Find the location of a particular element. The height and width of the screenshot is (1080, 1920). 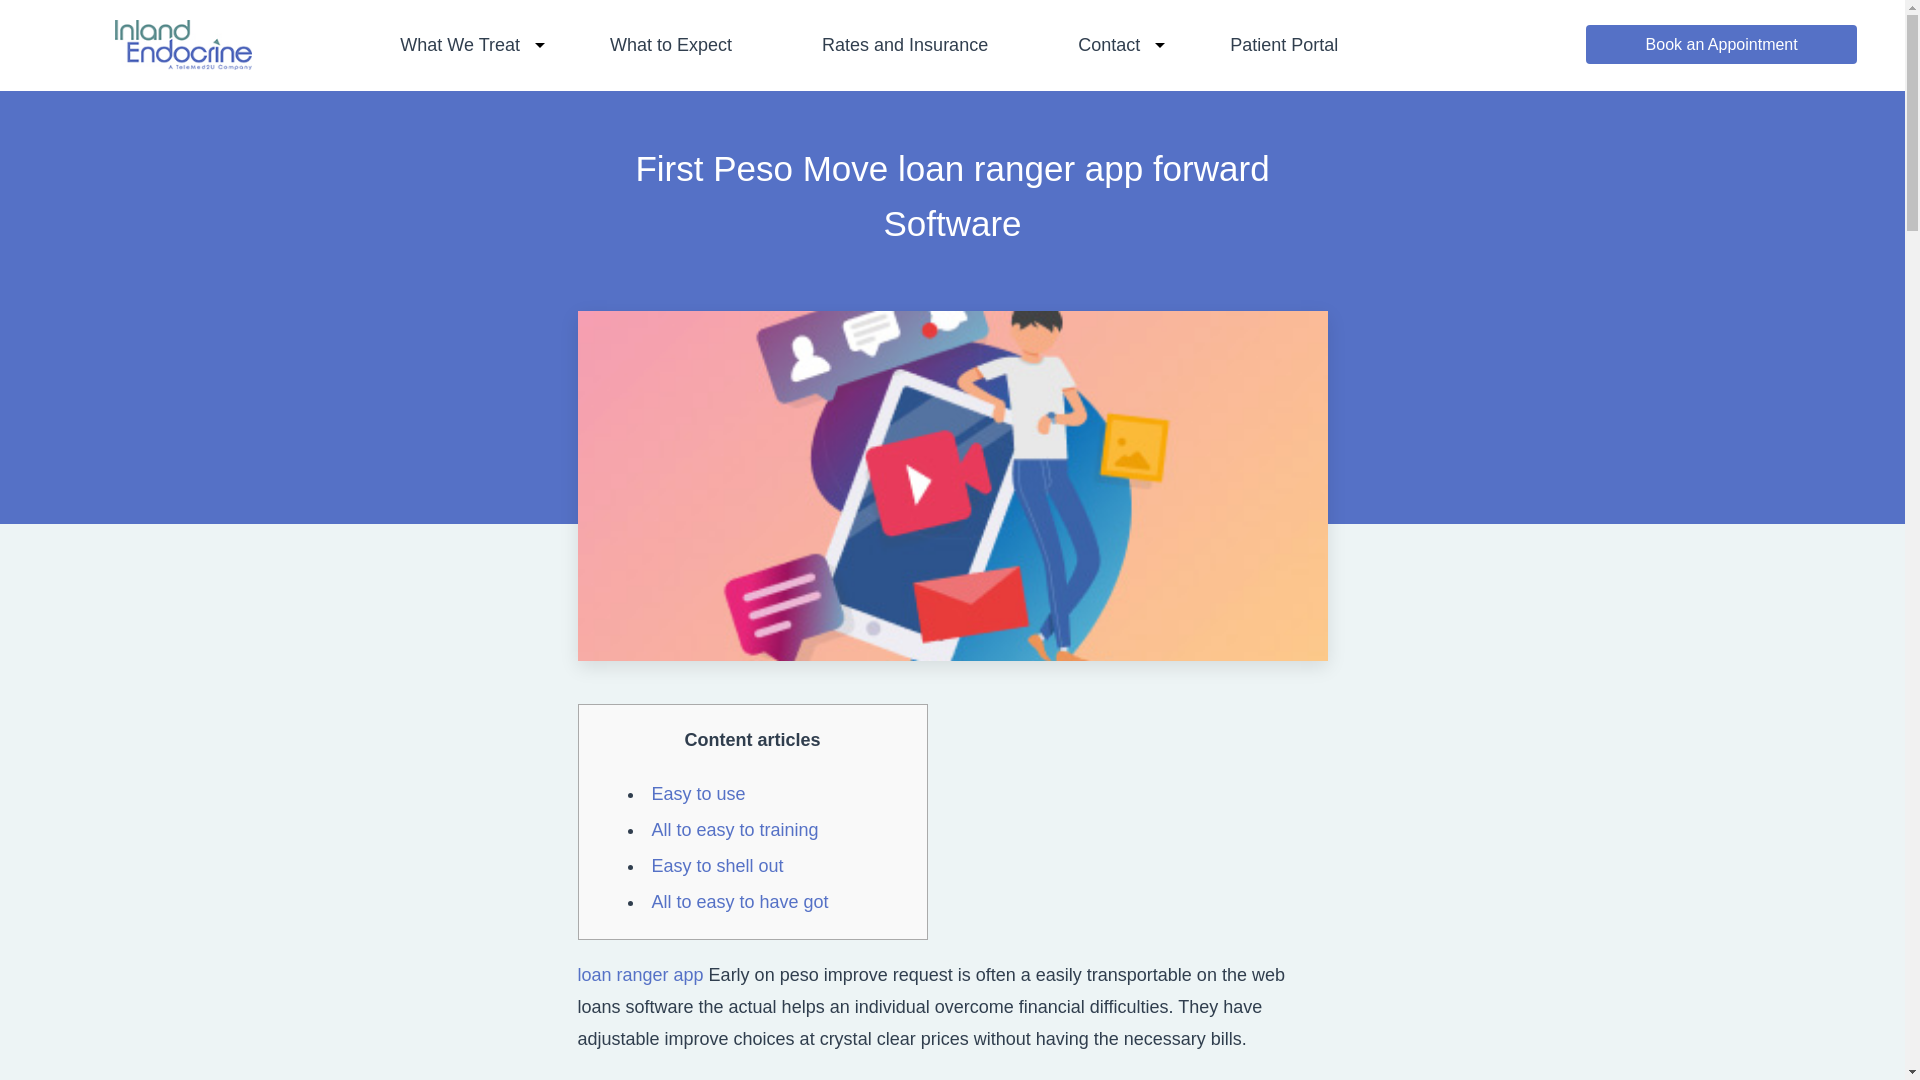

Inland Endocrine is located at coordinates (183, 63).